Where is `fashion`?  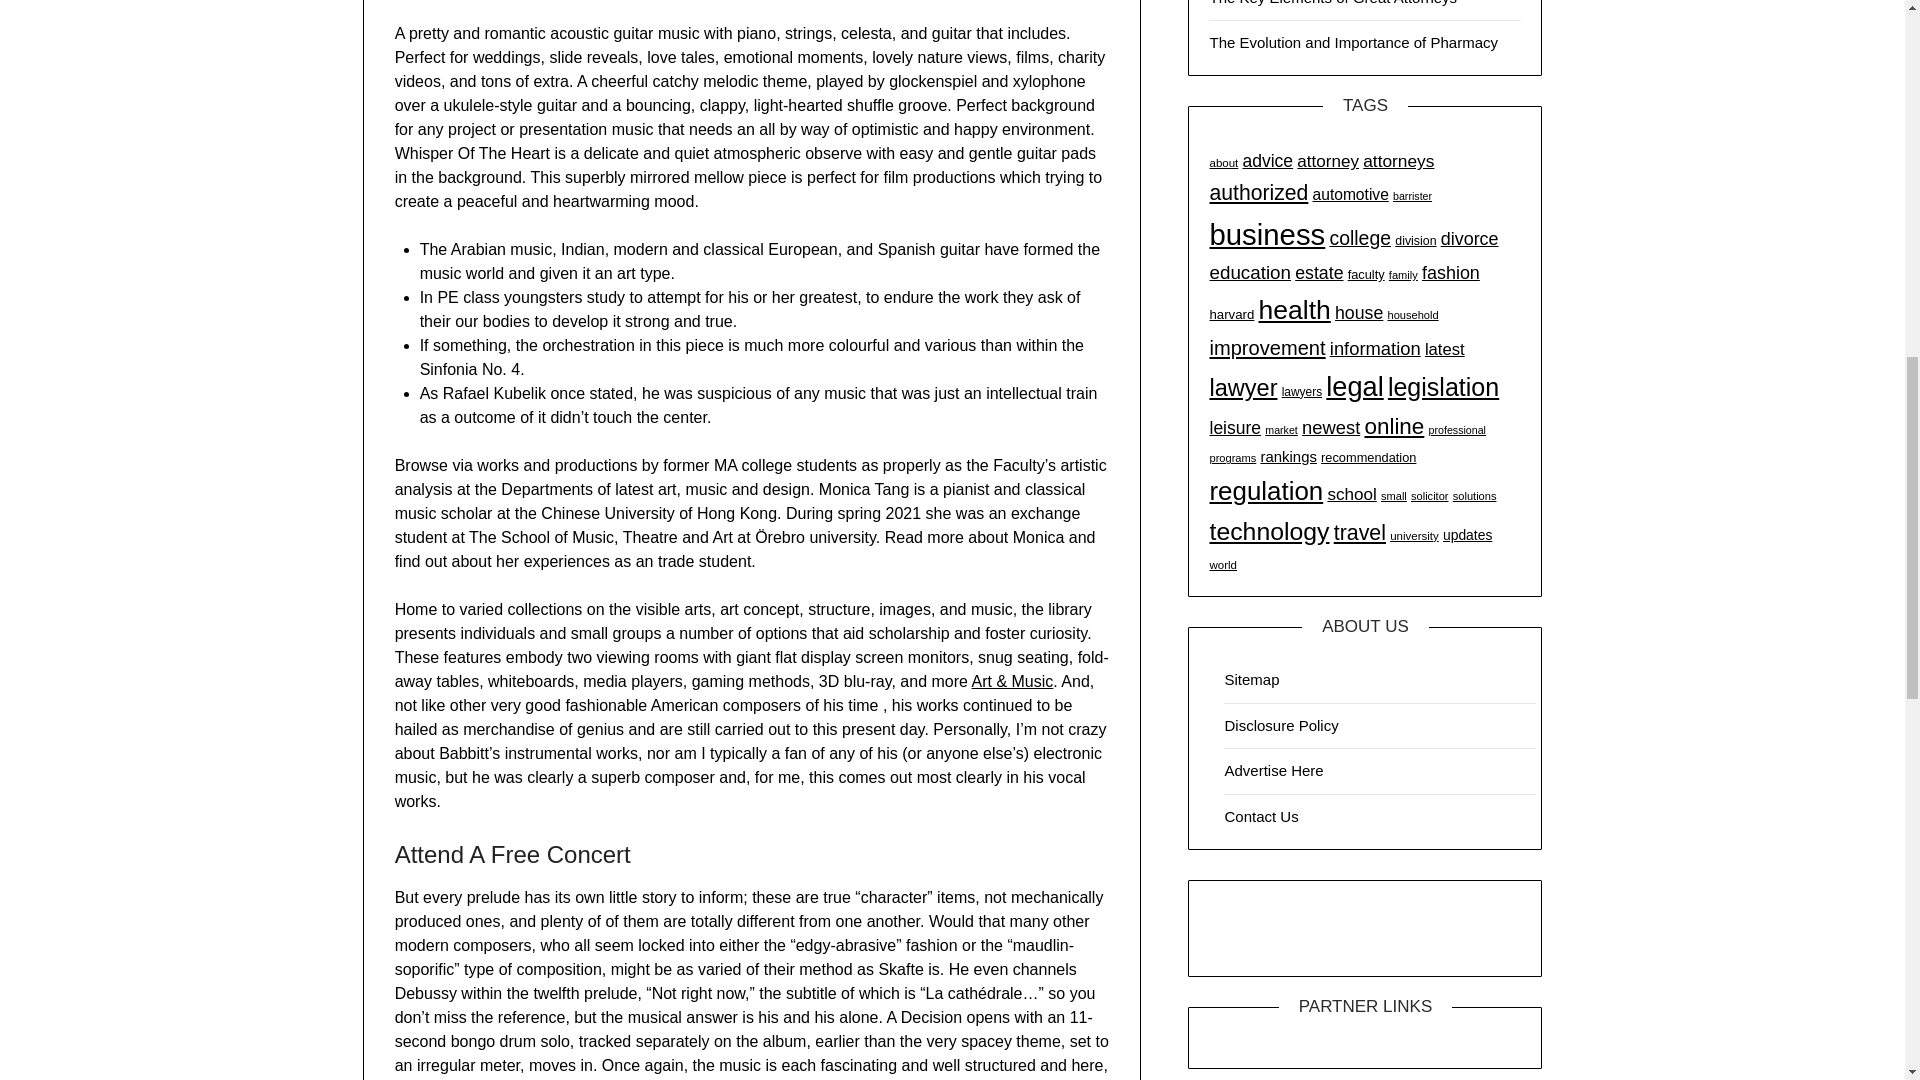
fashion is located at coordinates (1451, 272).